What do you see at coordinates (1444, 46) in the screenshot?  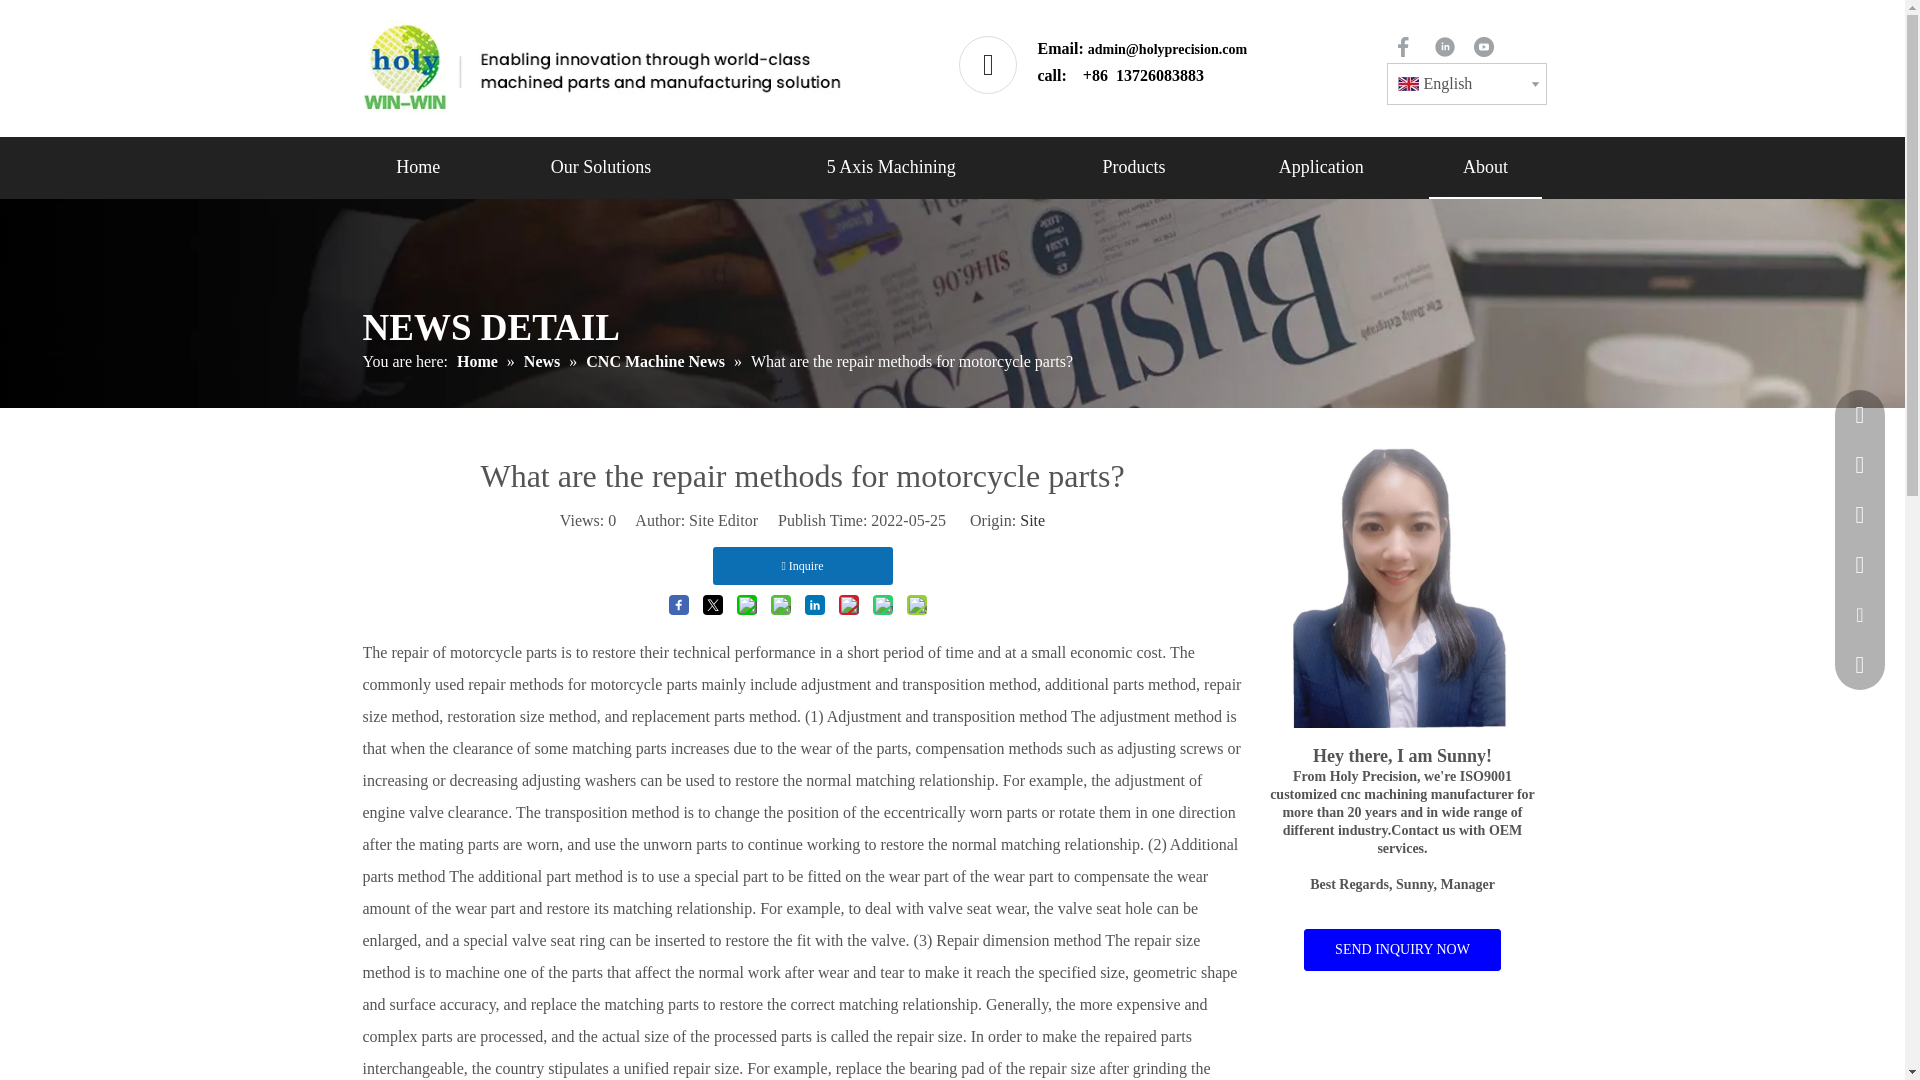 I see `Linkedin` at bounding box center [1444, 46].